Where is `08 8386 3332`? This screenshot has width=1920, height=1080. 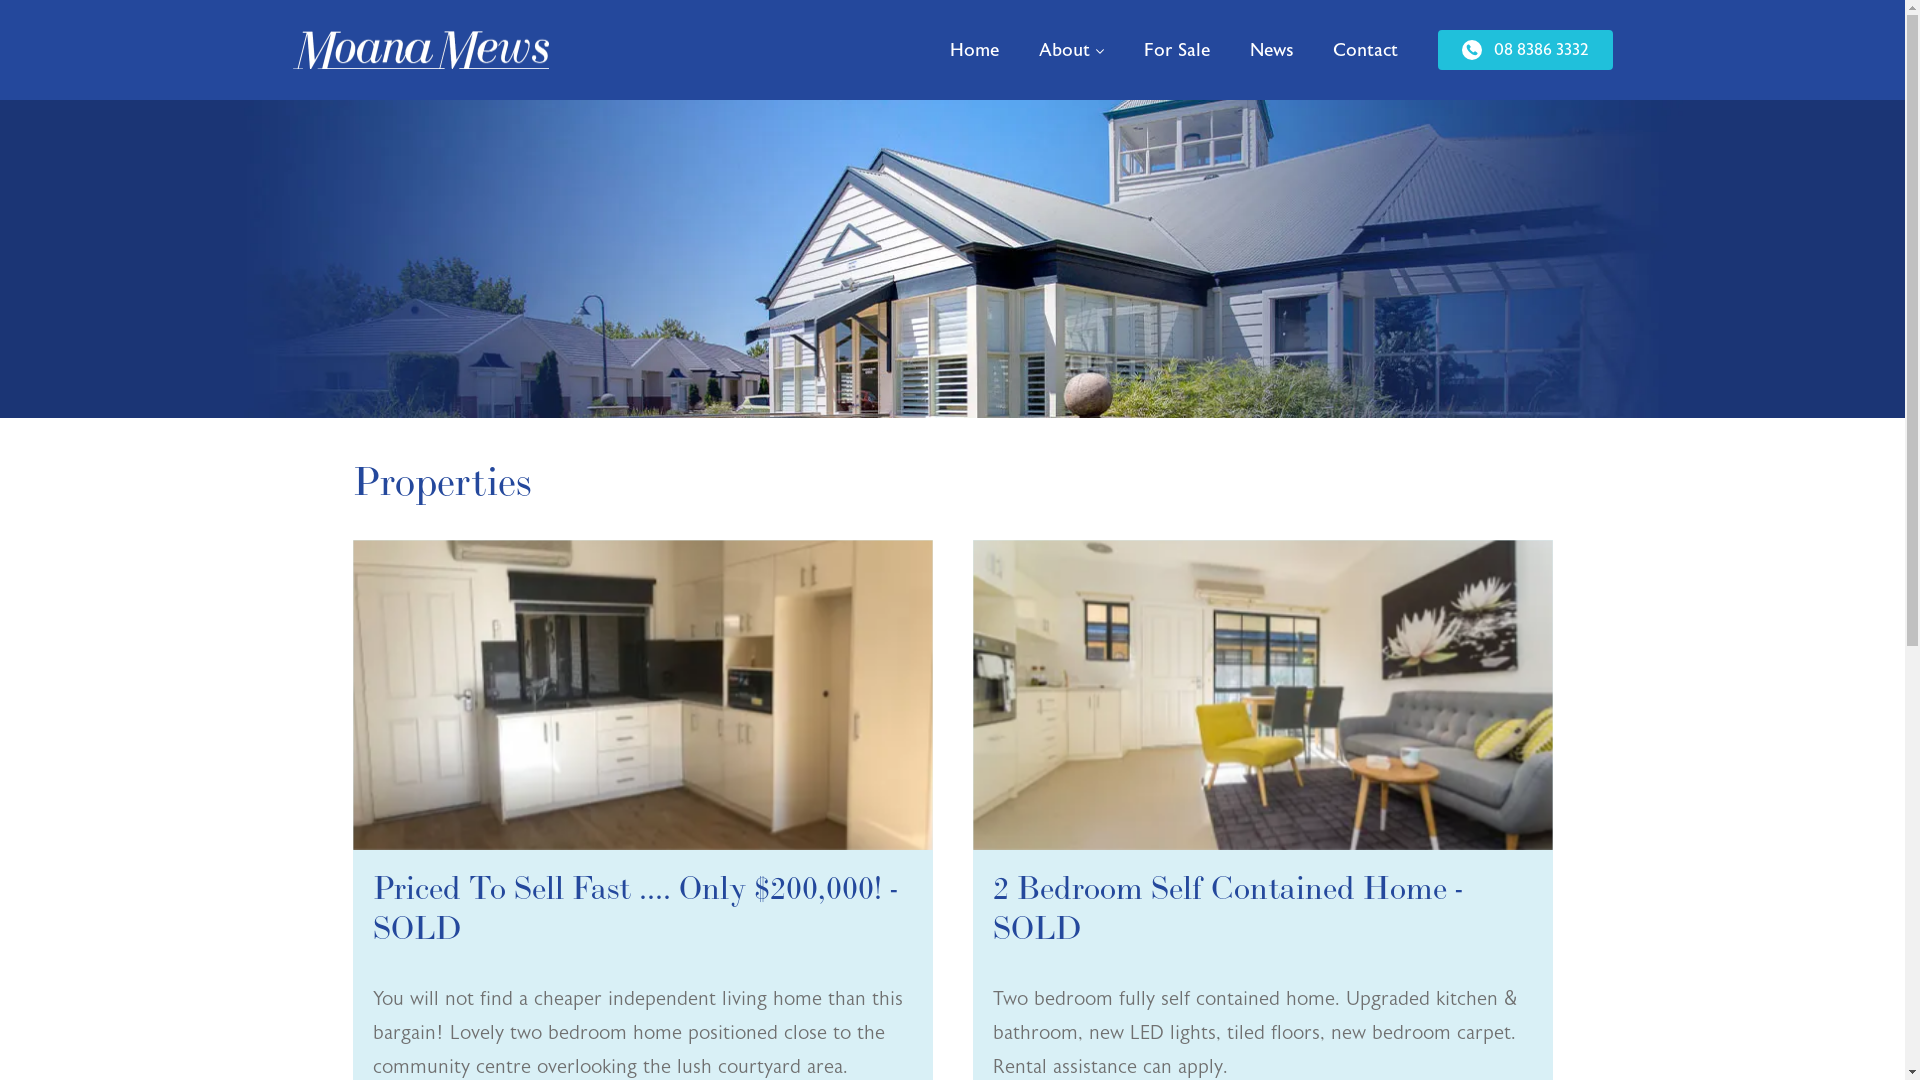
08 8386 3332 is located at coordinates (1526, 50).